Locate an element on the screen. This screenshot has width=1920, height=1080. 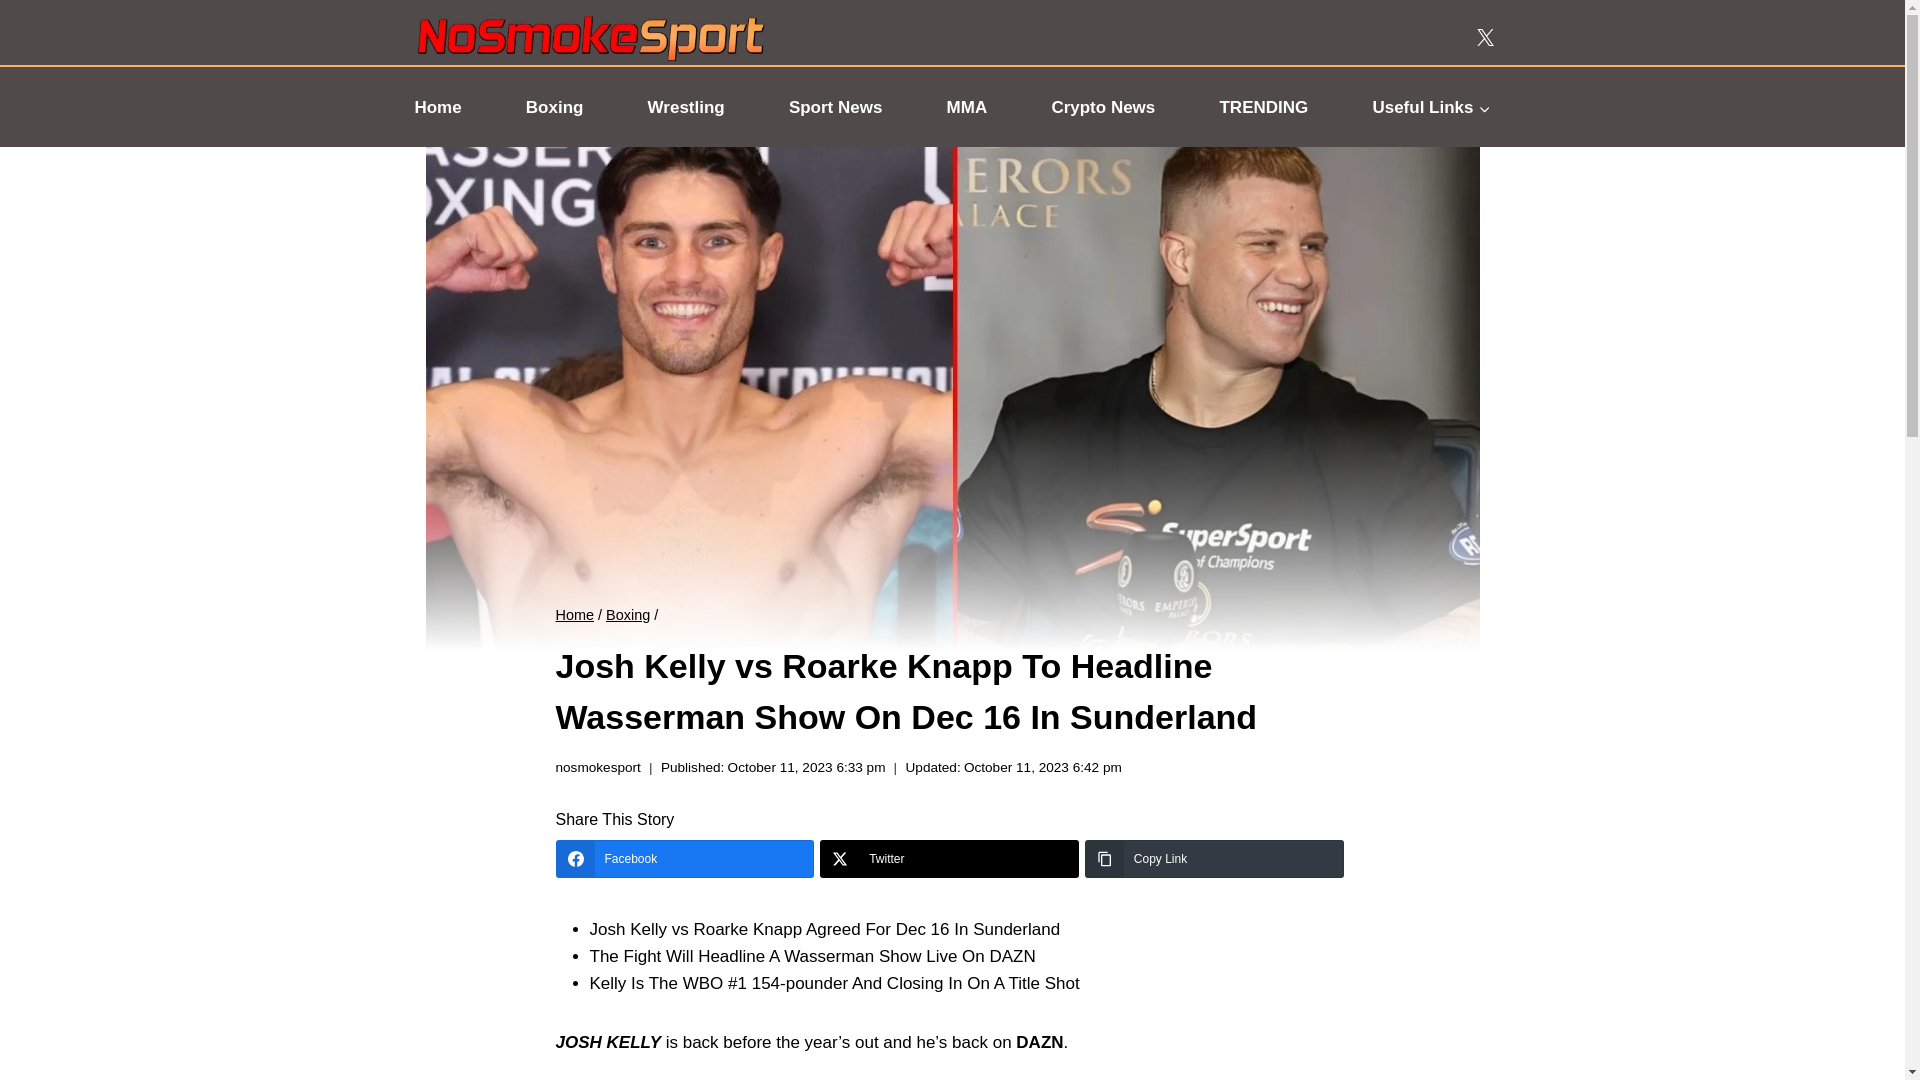
MMA is located at coordinates (966, 106).